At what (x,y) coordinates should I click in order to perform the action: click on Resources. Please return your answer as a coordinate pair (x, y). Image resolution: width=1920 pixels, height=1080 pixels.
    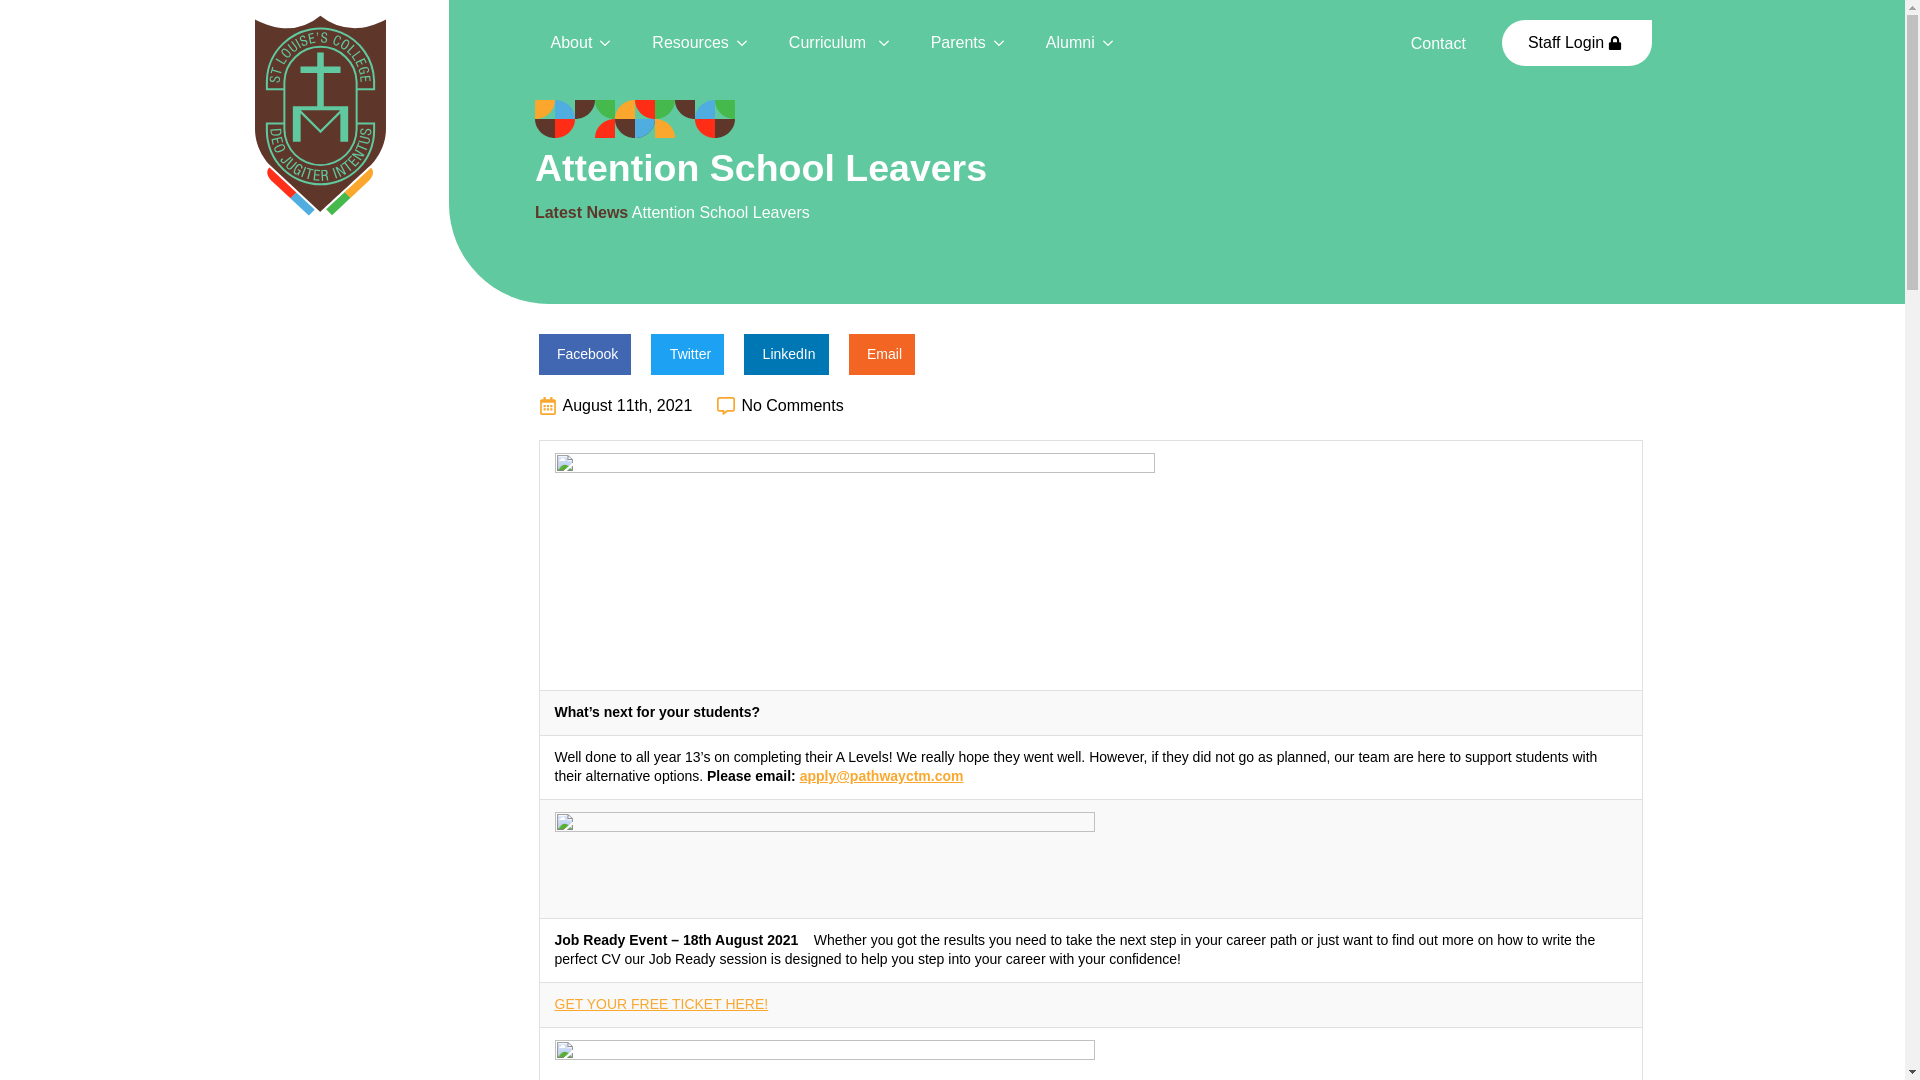
    Looking at the image, I should click on (681, 43).